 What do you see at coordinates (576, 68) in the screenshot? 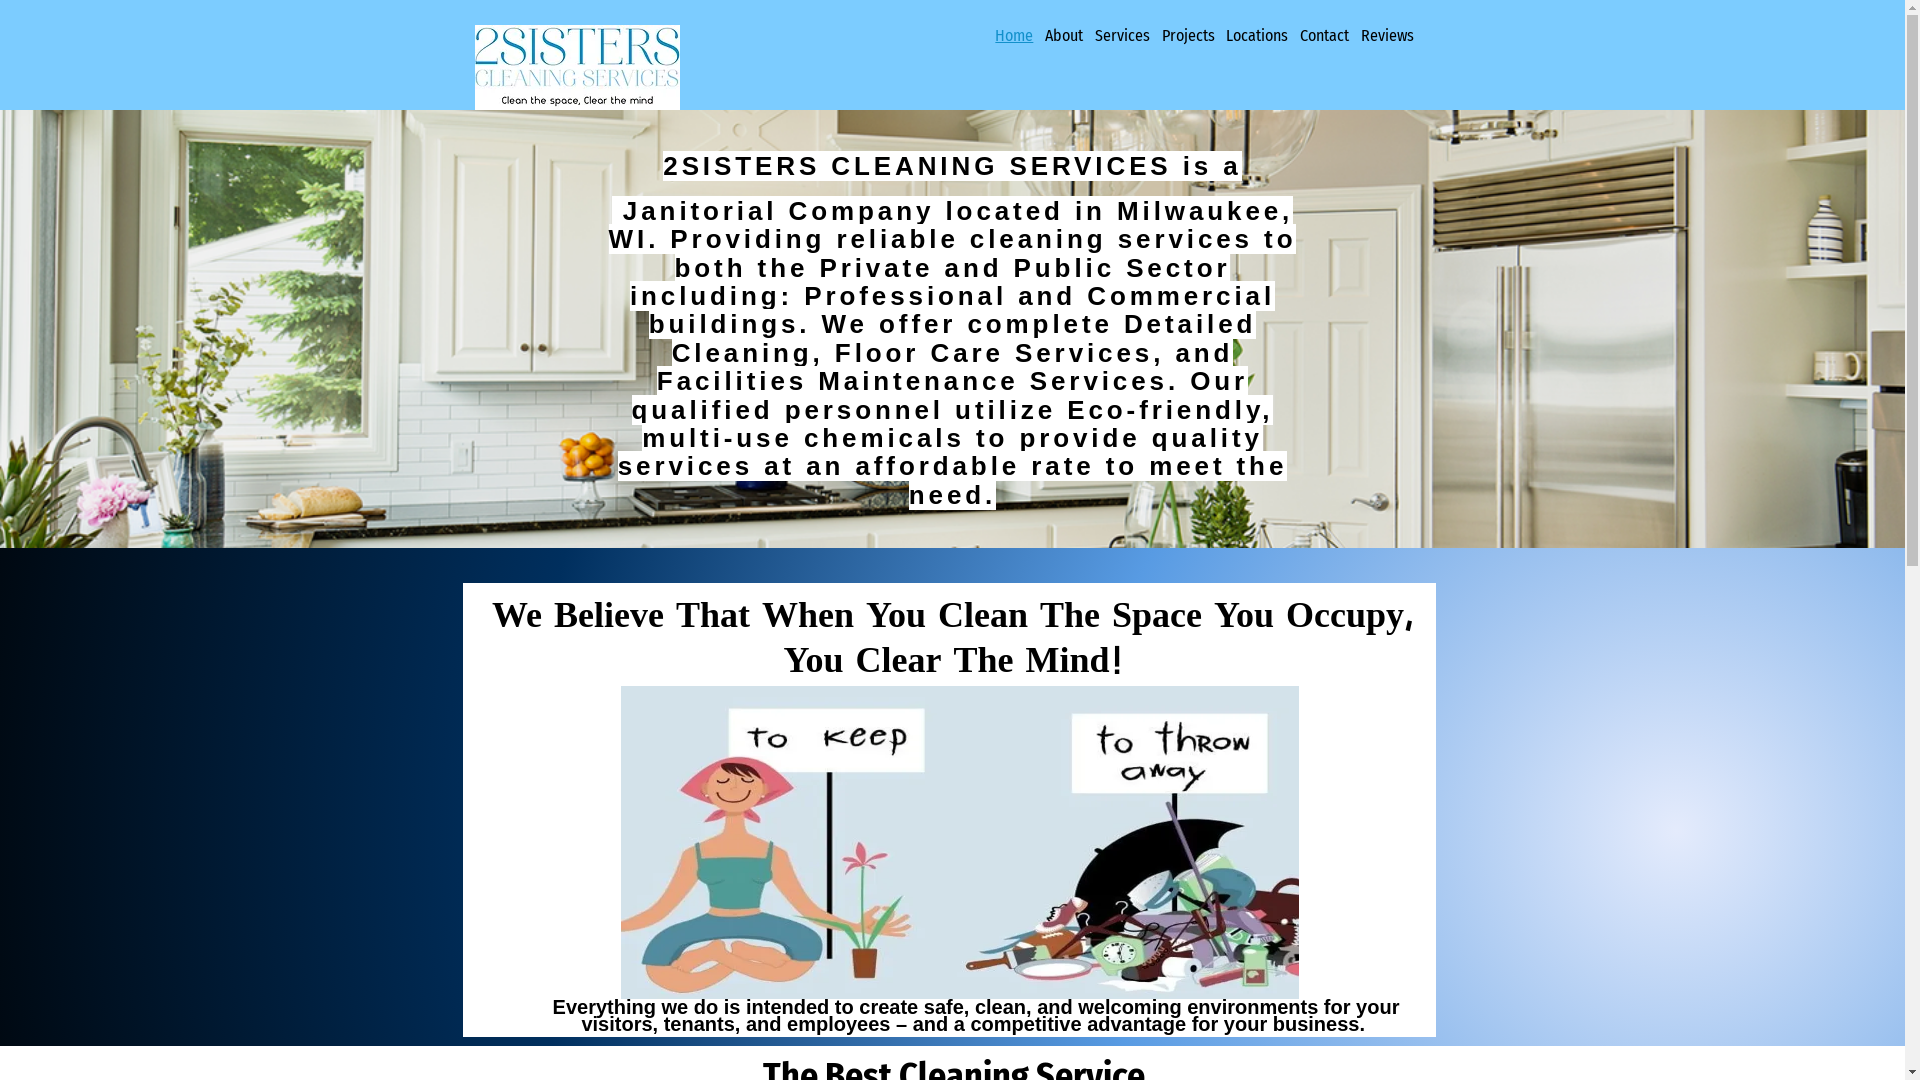
I see `image_edited.jpg` at bounding box center [576, 68].